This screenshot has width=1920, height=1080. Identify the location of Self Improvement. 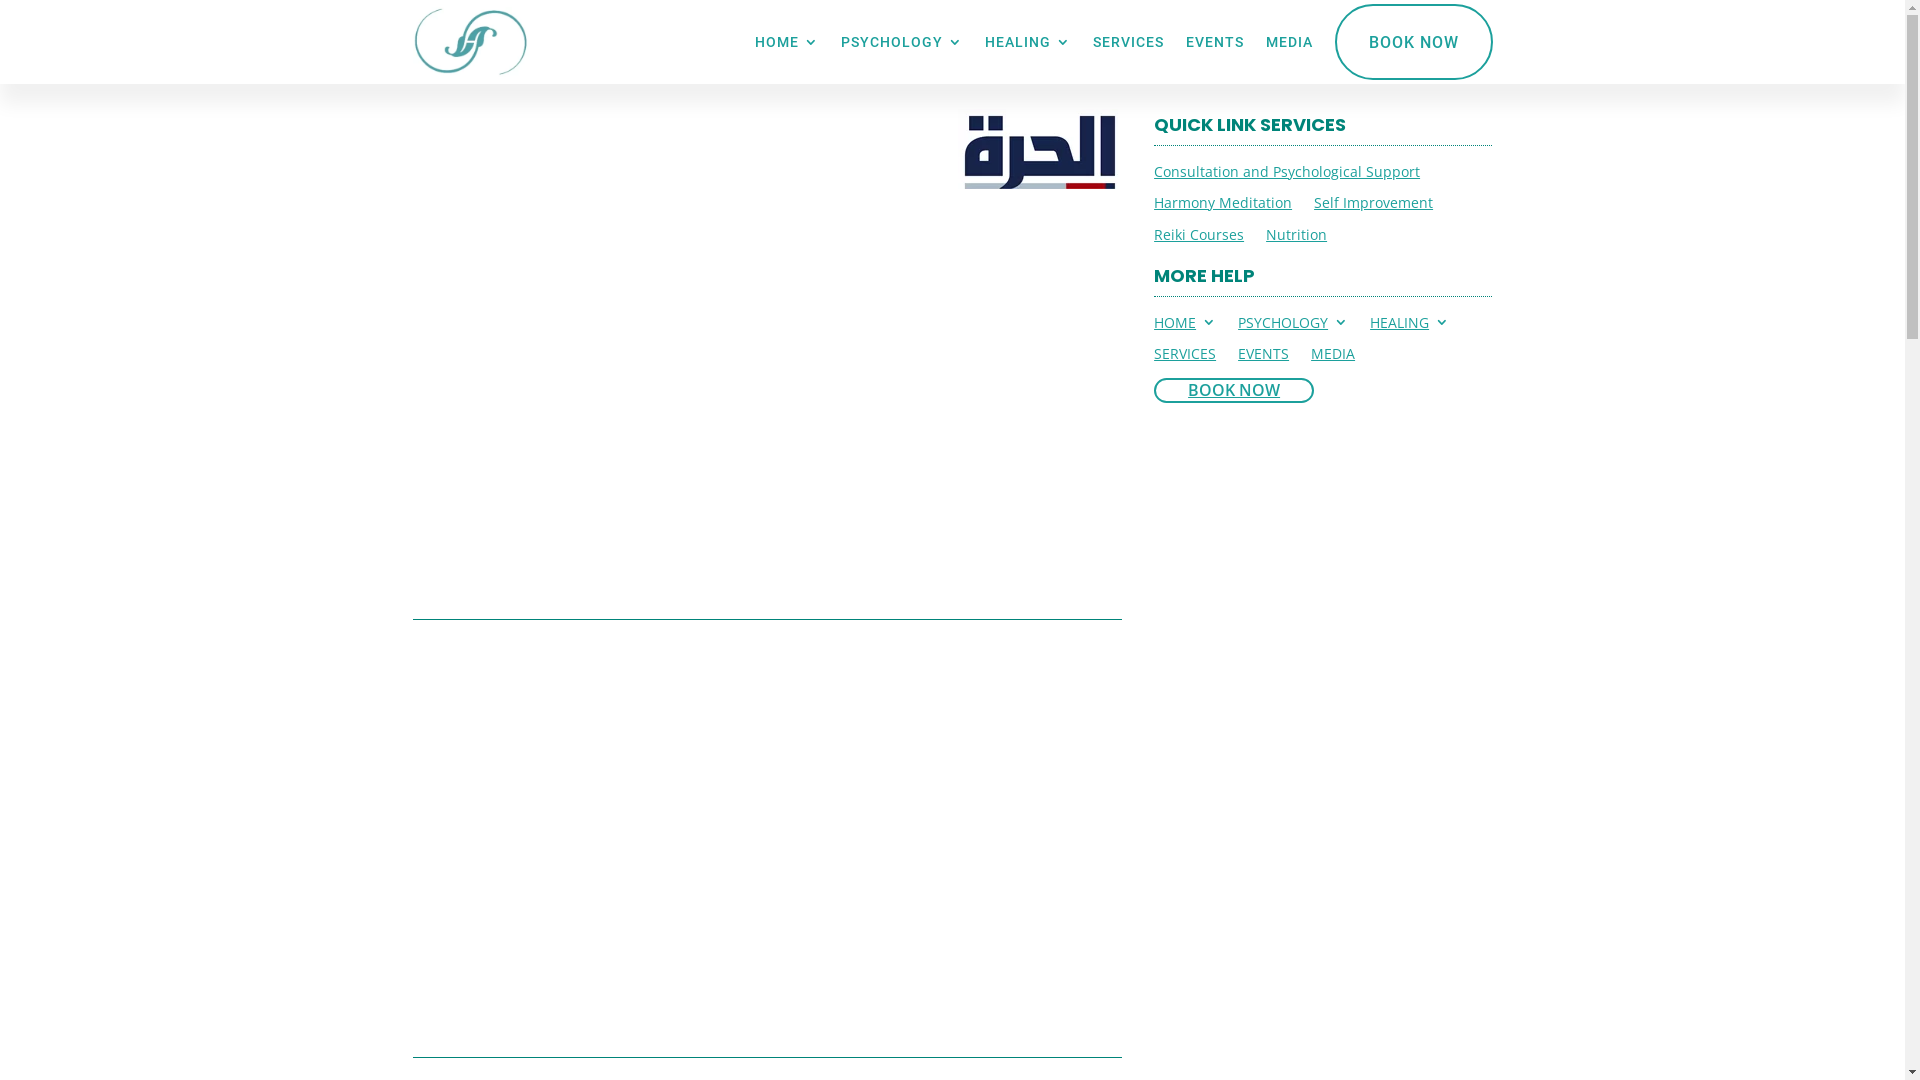
(1374, 206).